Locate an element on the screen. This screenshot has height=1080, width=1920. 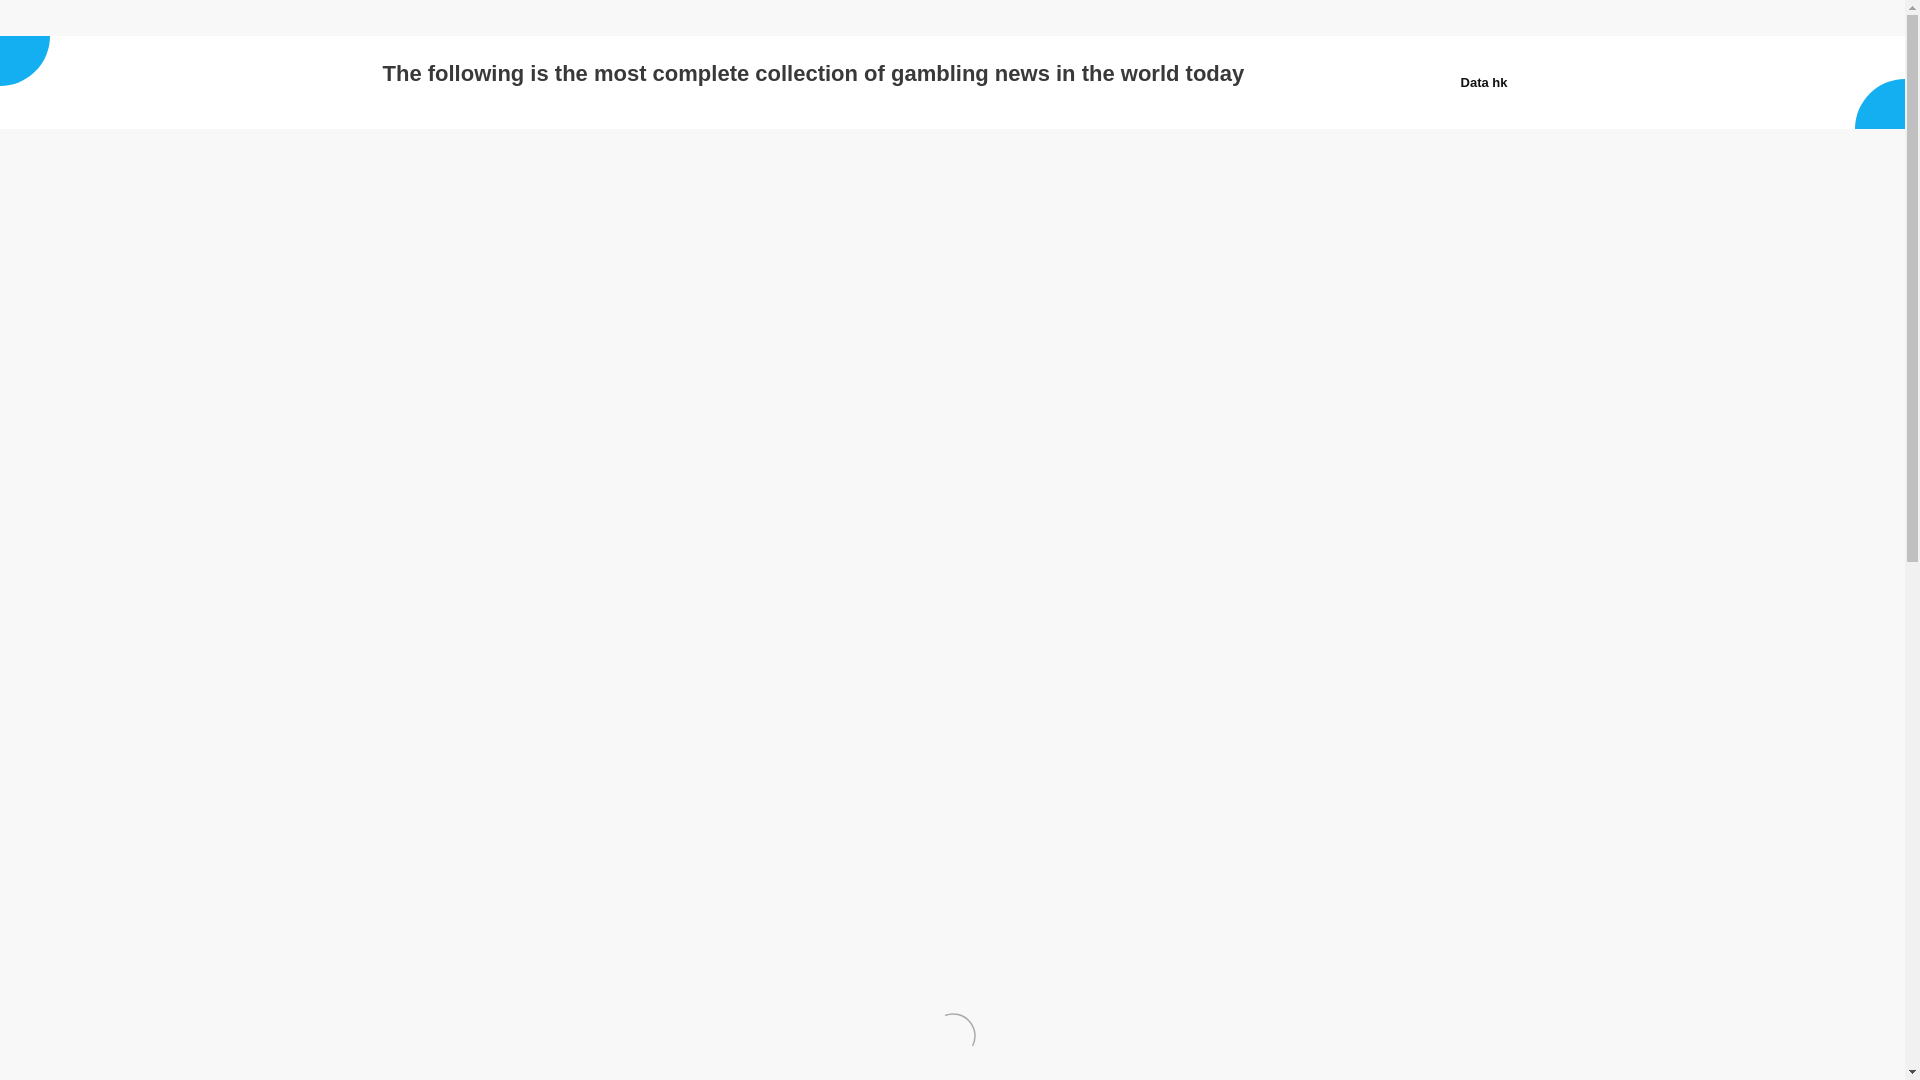
Uncategorized is located at coordinates (666, 370).